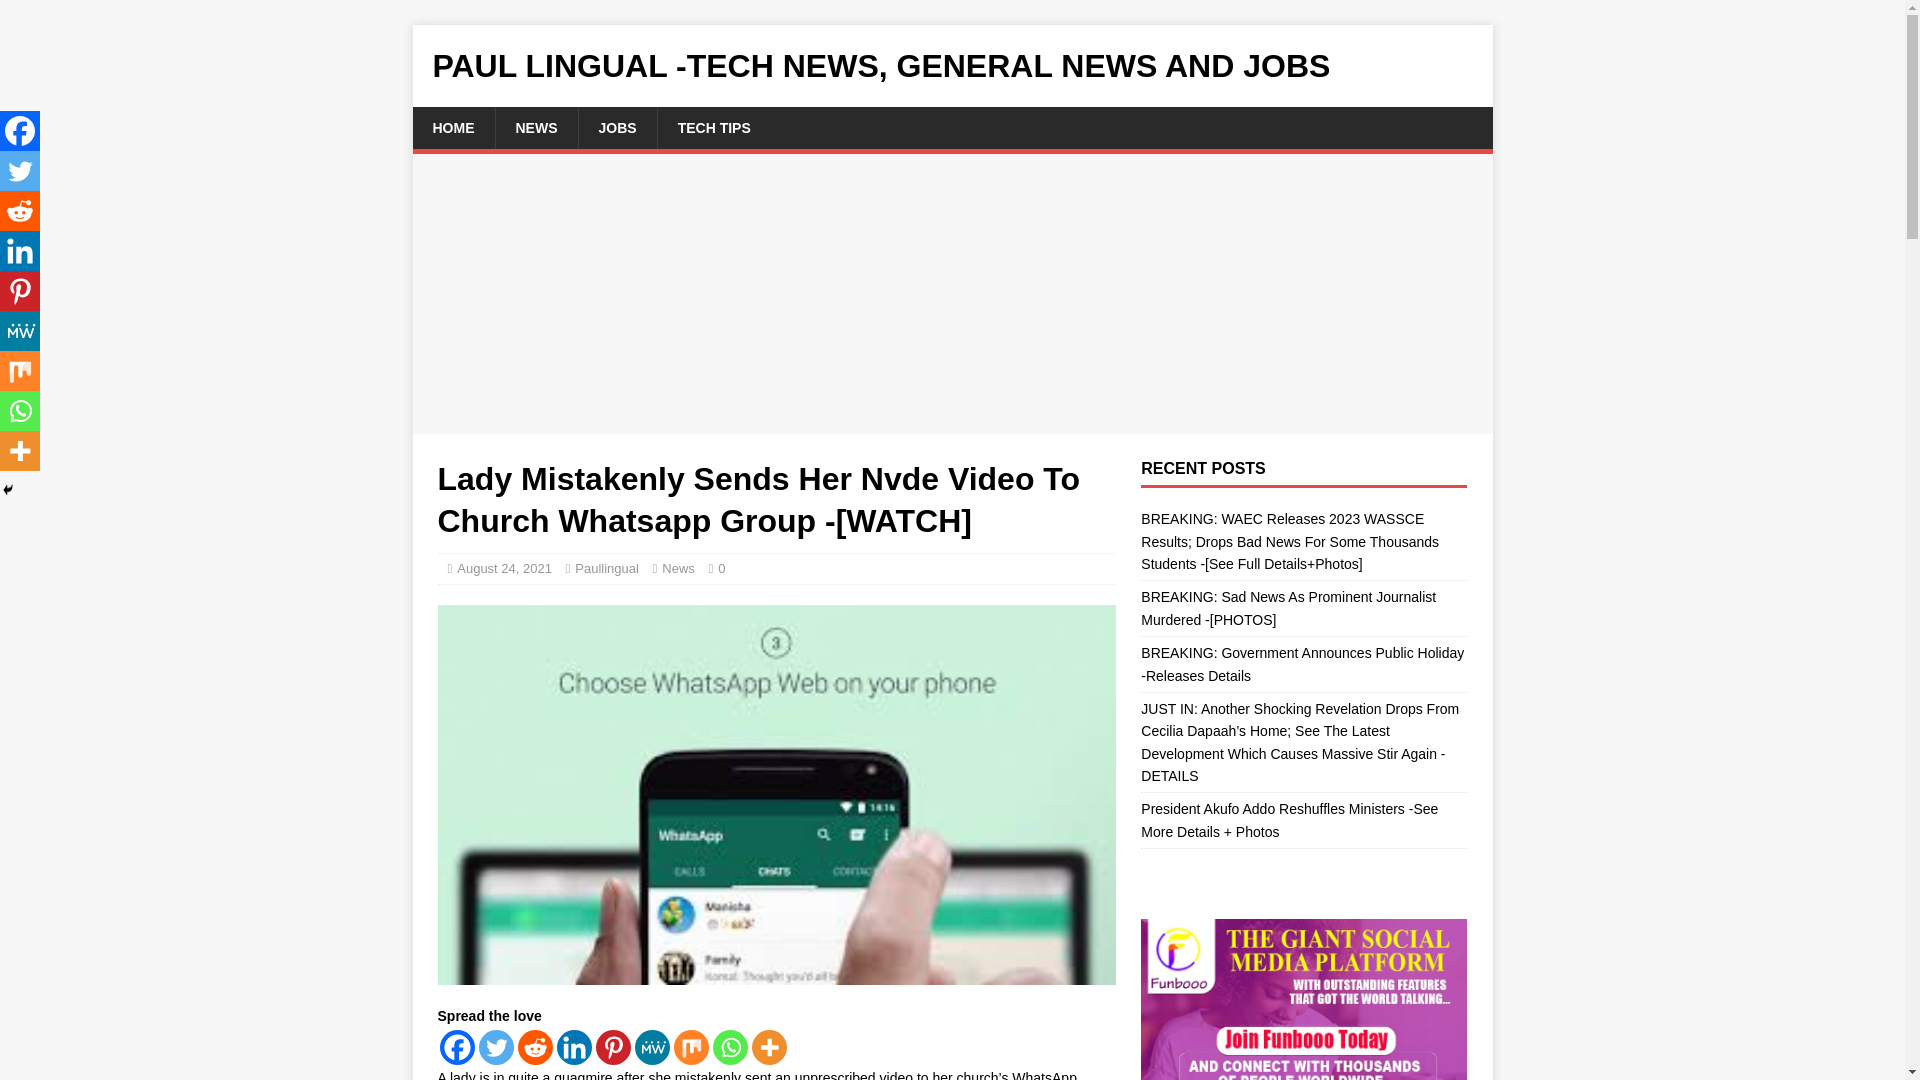 This screenshot has height=1080, width=1920. What do you see at coordinates (452, 128) in the screenshot?
I see `HOME` at bounding box center [452, 128].